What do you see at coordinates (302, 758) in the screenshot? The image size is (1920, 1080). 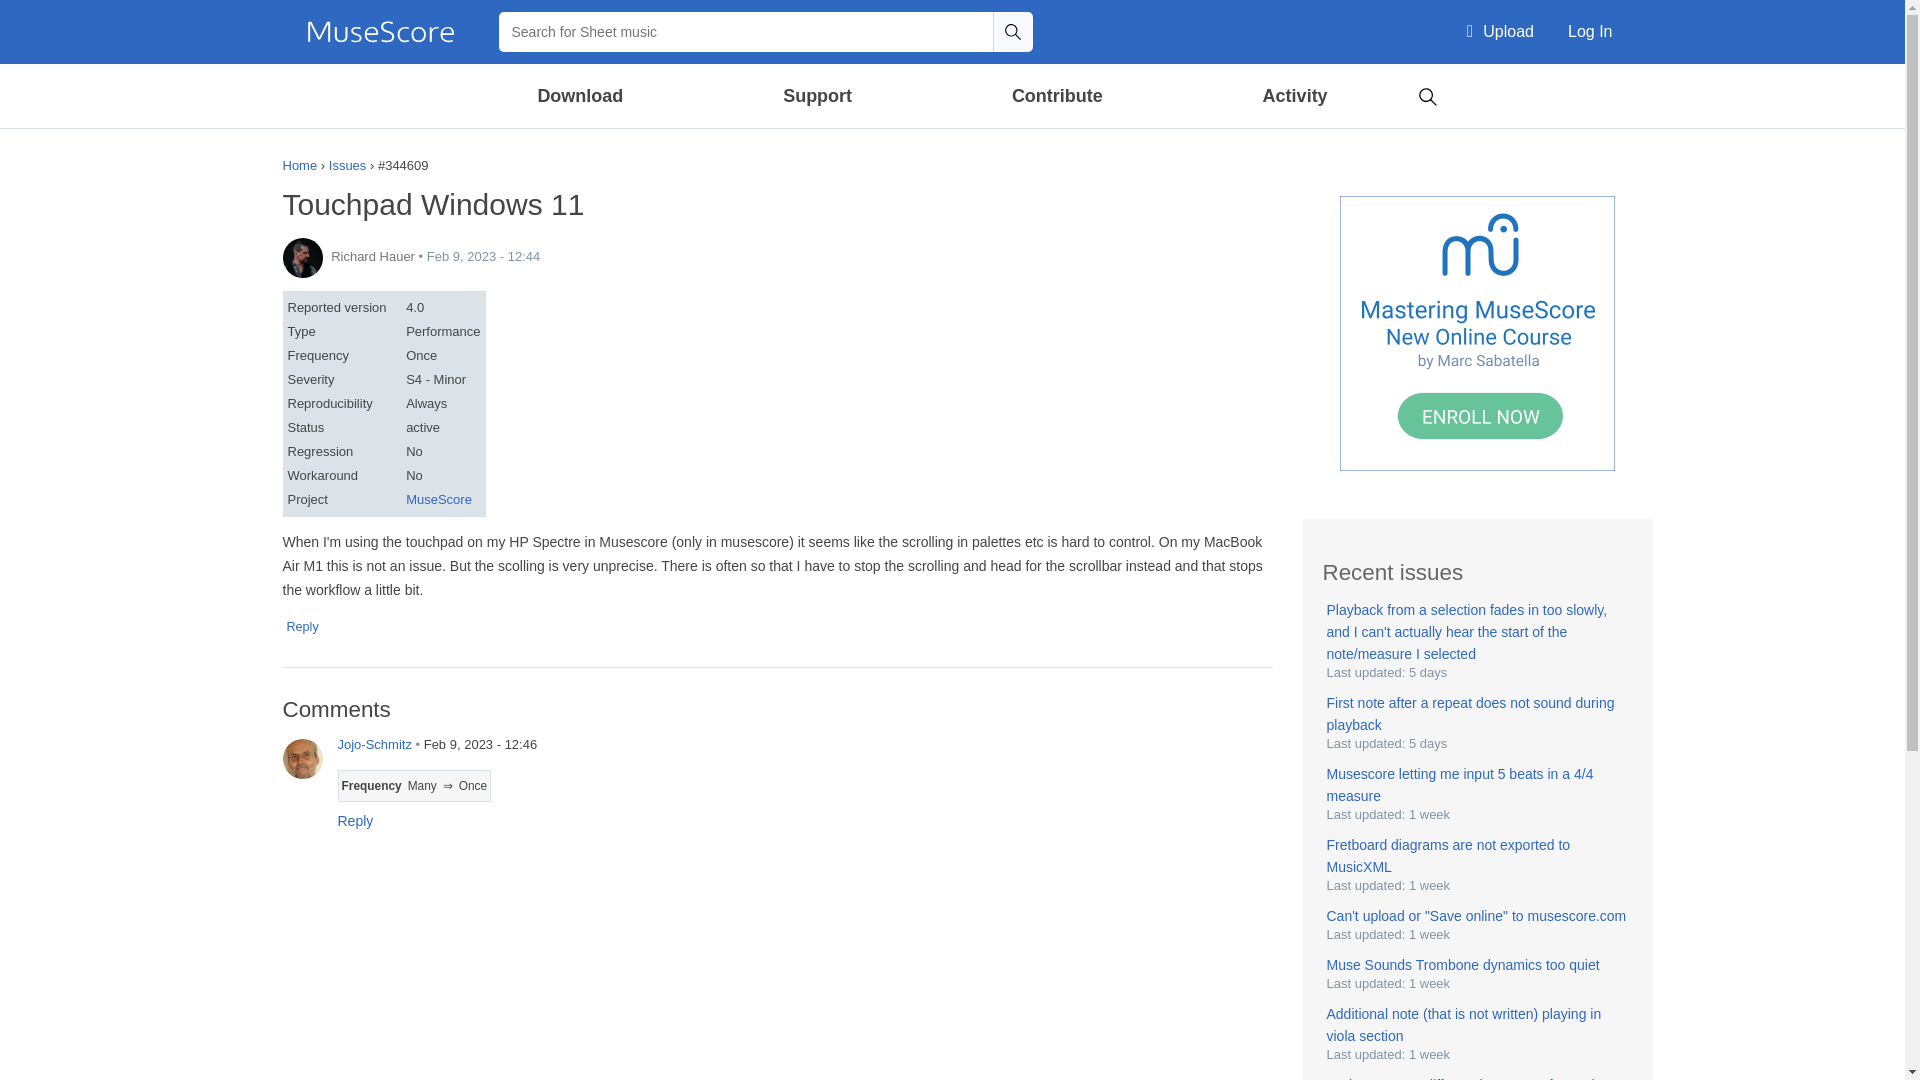 I see `Jojo-Schmitz` at bounding box center [302, 758].